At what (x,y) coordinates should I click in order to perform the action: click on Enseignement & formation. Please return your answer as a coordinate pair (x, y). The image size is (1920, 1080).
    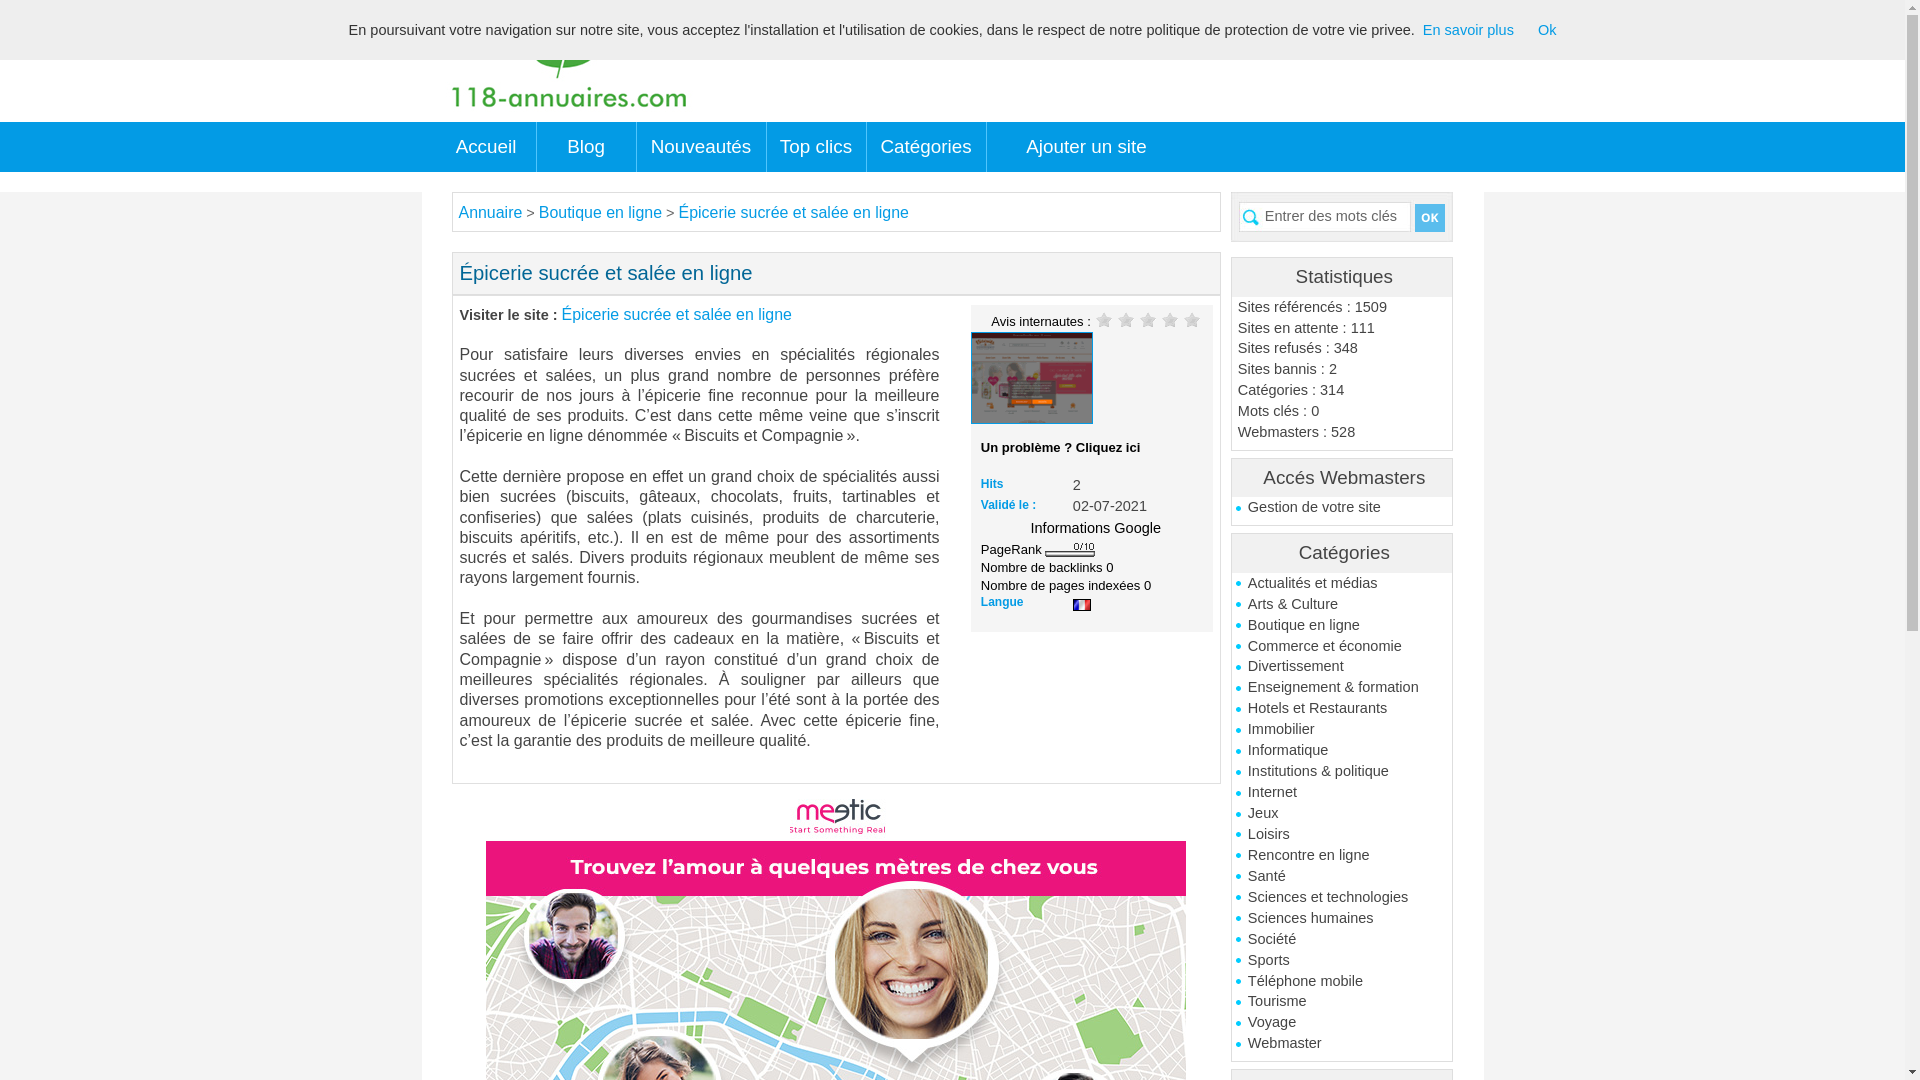
    Looking at the image, I should click on (1342, 688).